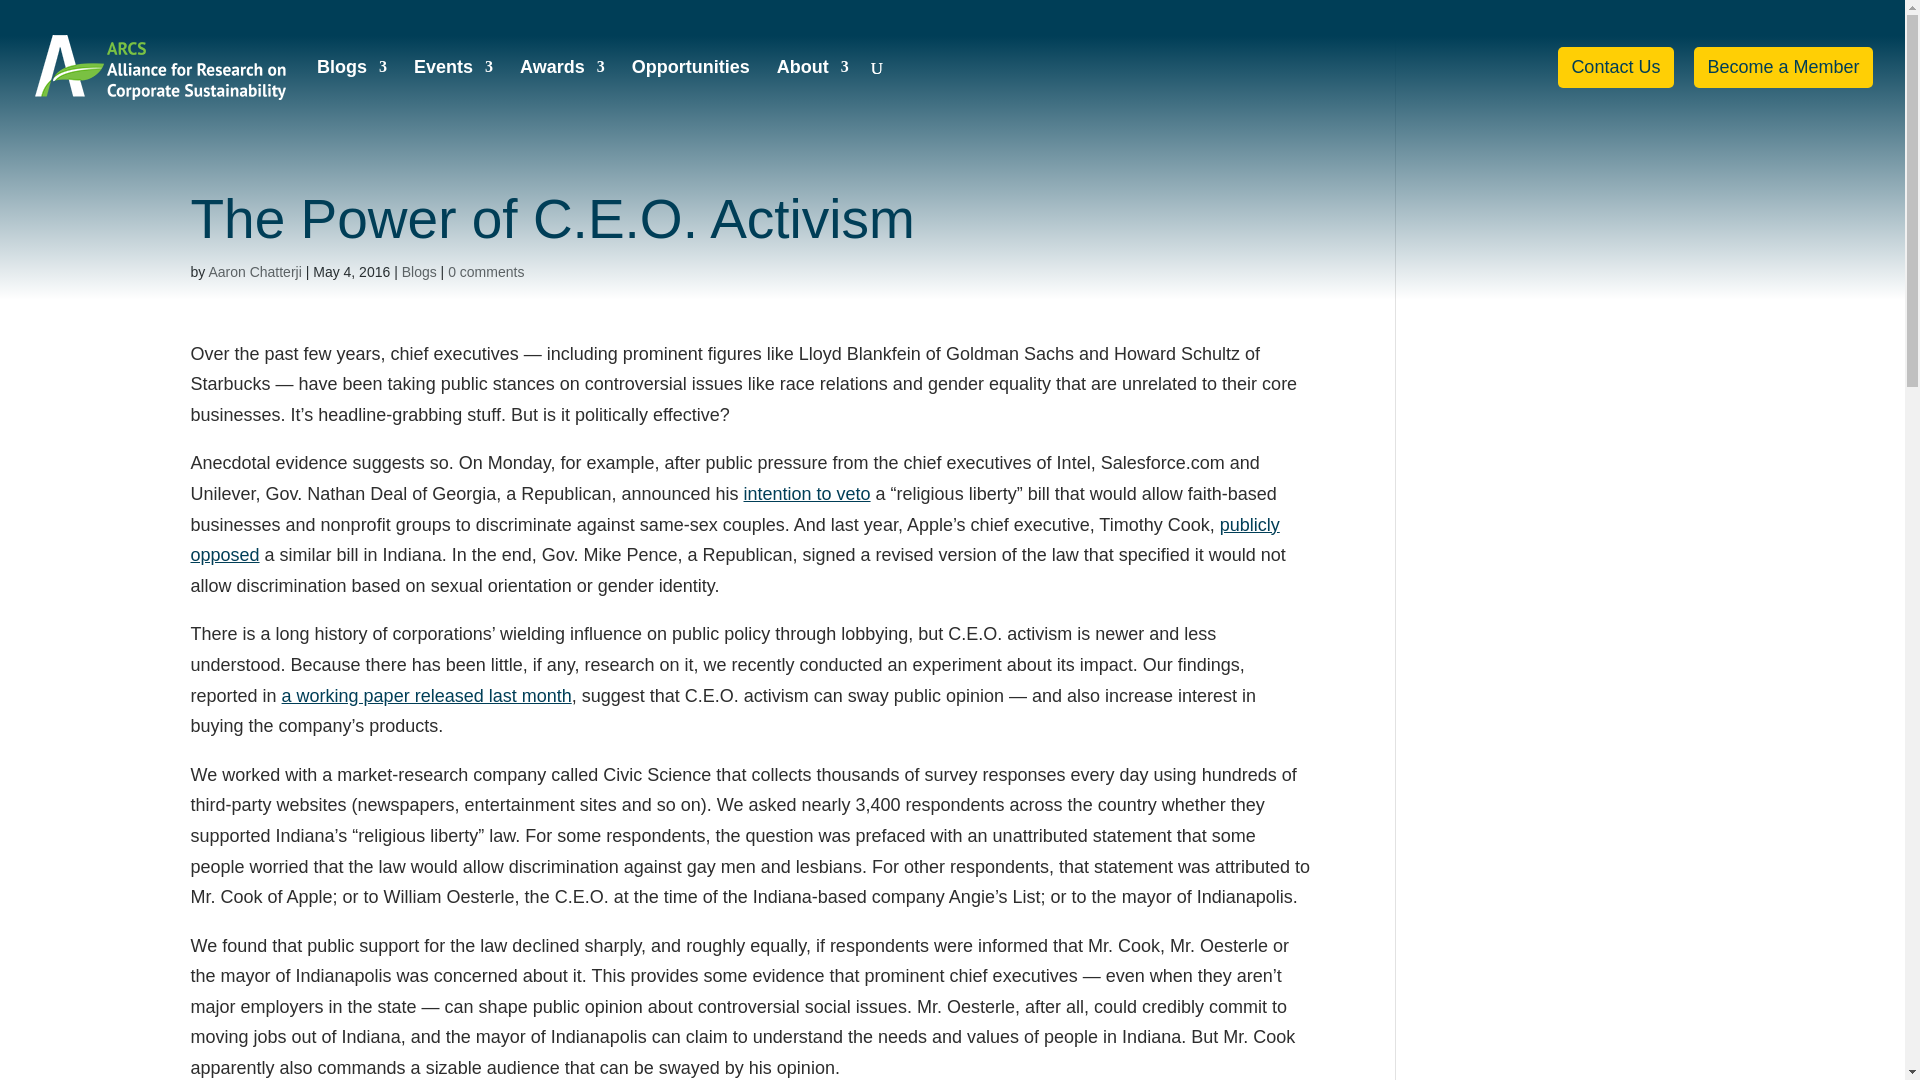 This screenshot has height=1080, width=1920. What do you see at coordinates (254, 271) in the screenshot?
I see `Posts by Aaron Chatterji` at bounding box center [254, 271].